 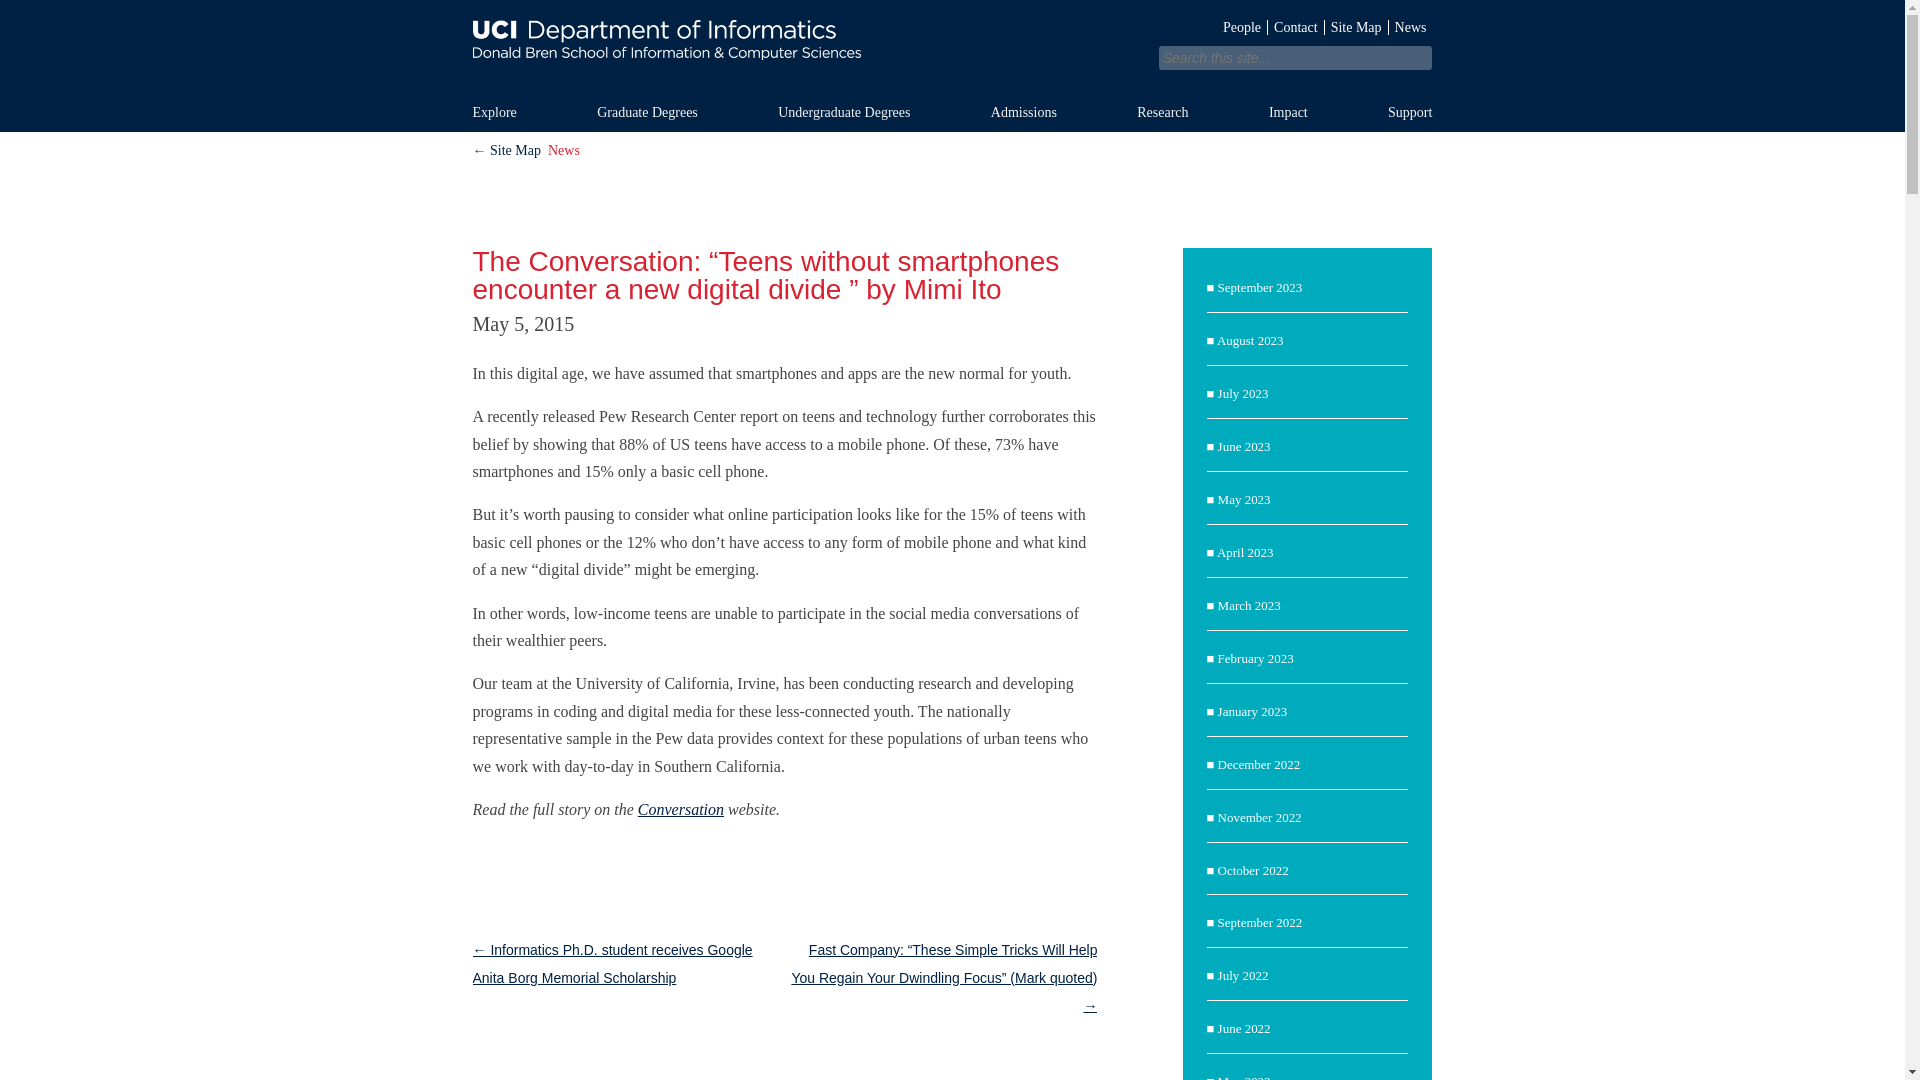 What do you see at coordinates (866, 112) in the screenshot?
I see `Undergraduate Degrees` at bounding box center [866, 112].